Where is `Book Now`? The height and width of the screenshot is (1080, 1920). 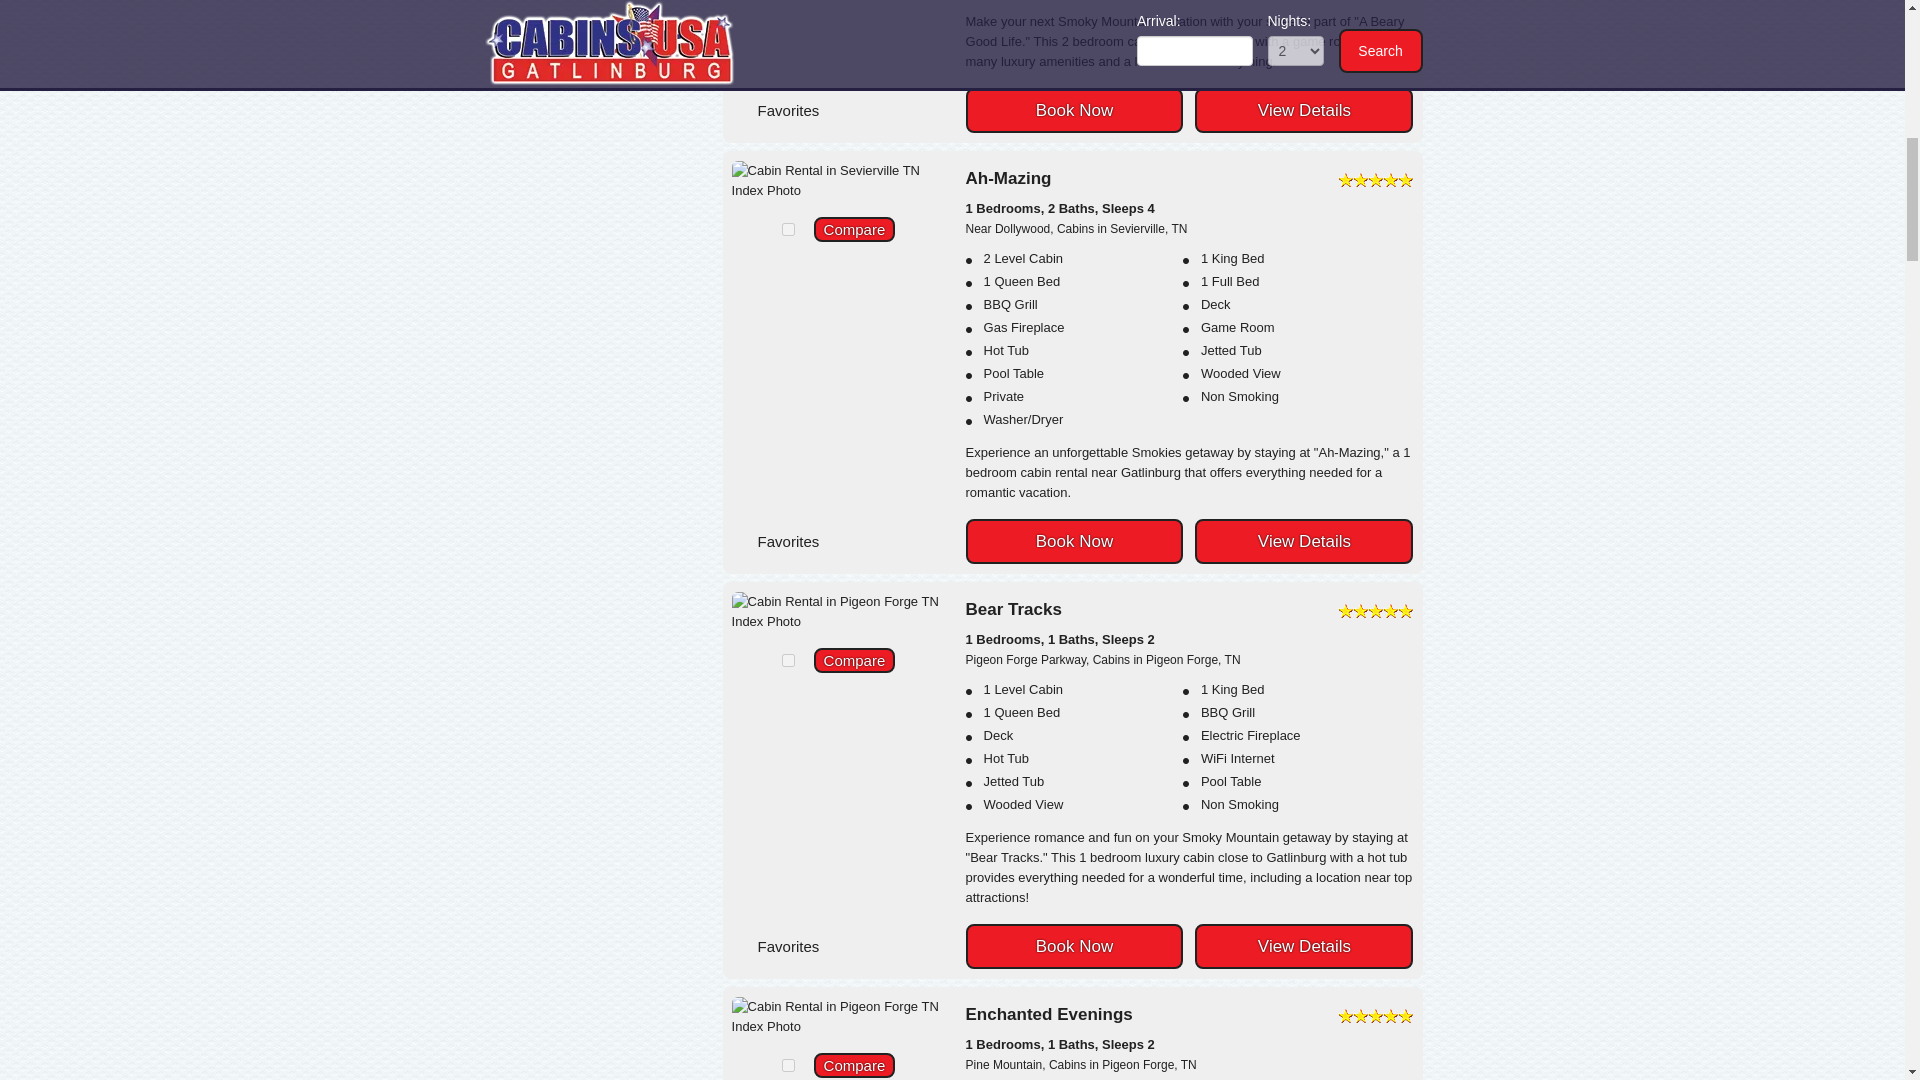
Book Now is located at coordinates (1074, 541).